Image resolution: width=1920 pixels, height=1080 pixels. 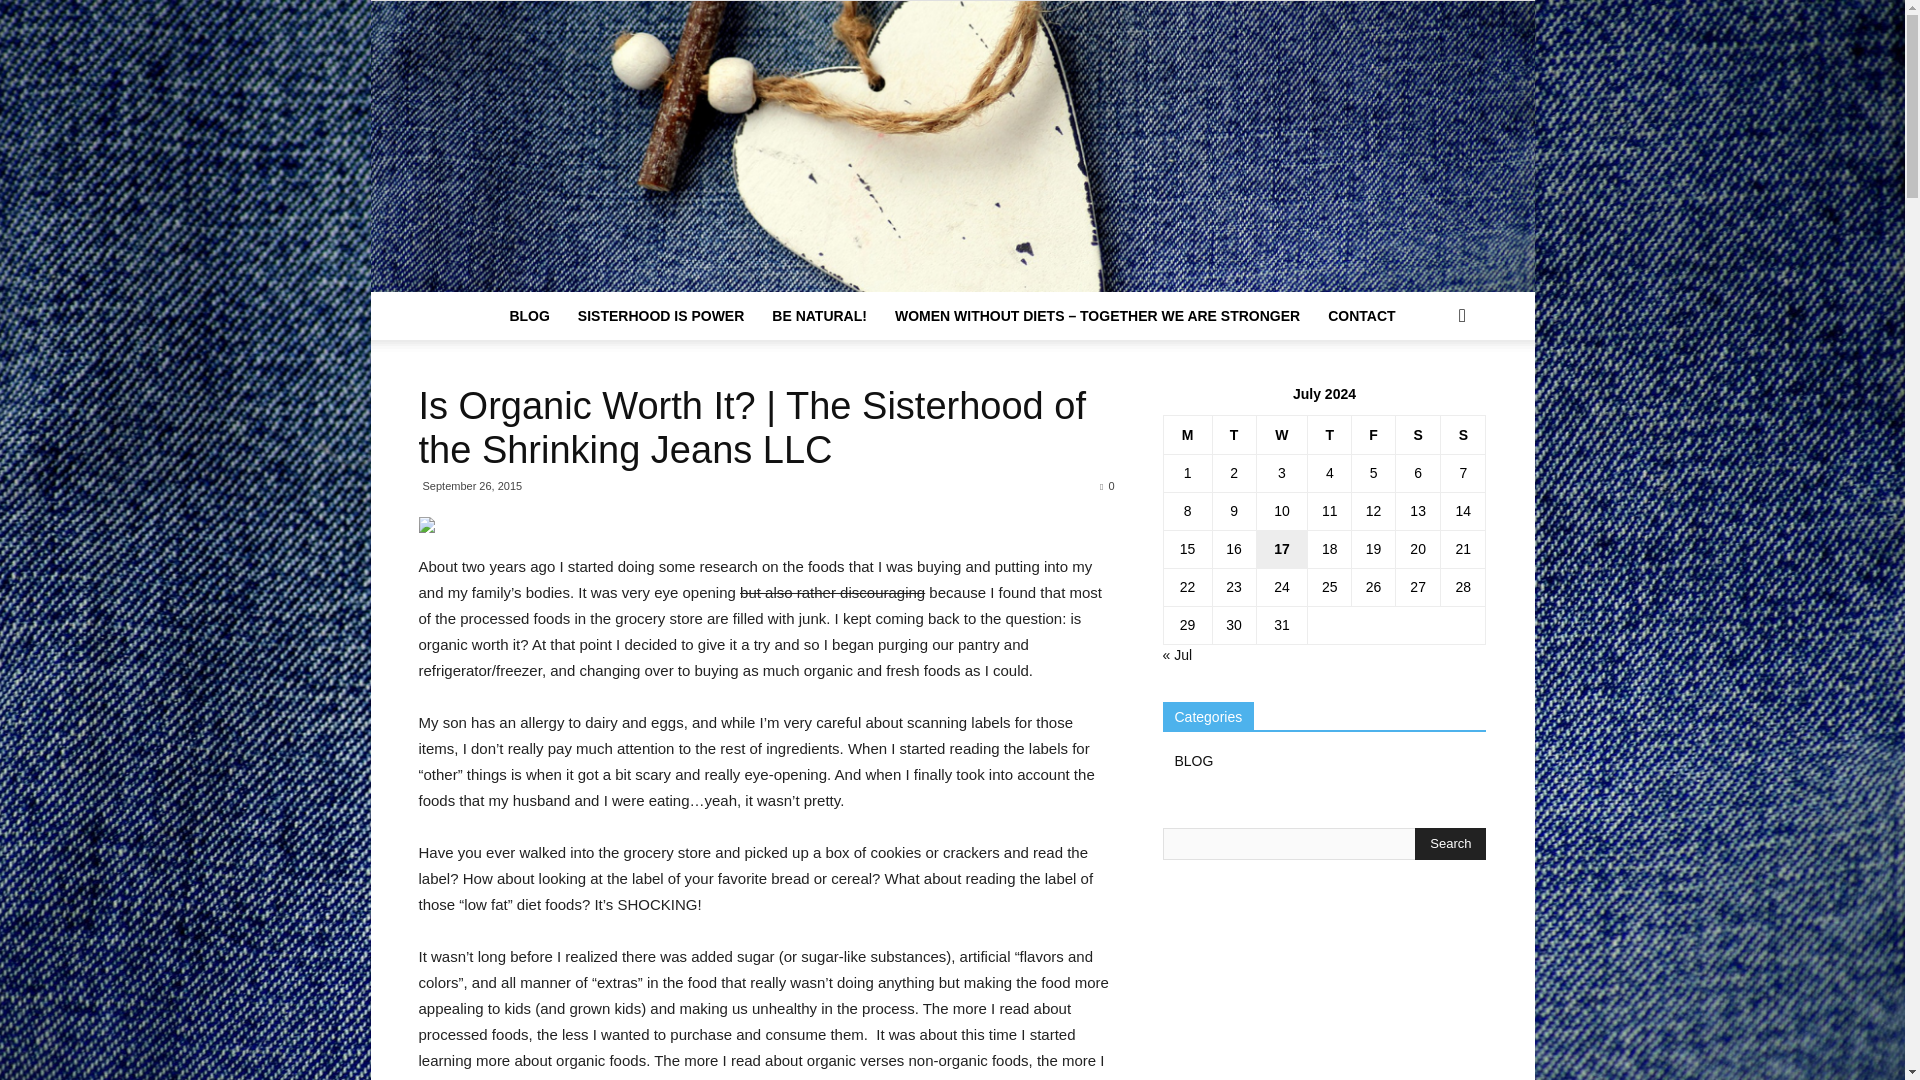 I want to click on BLOG, so click(x=1193, y=760).